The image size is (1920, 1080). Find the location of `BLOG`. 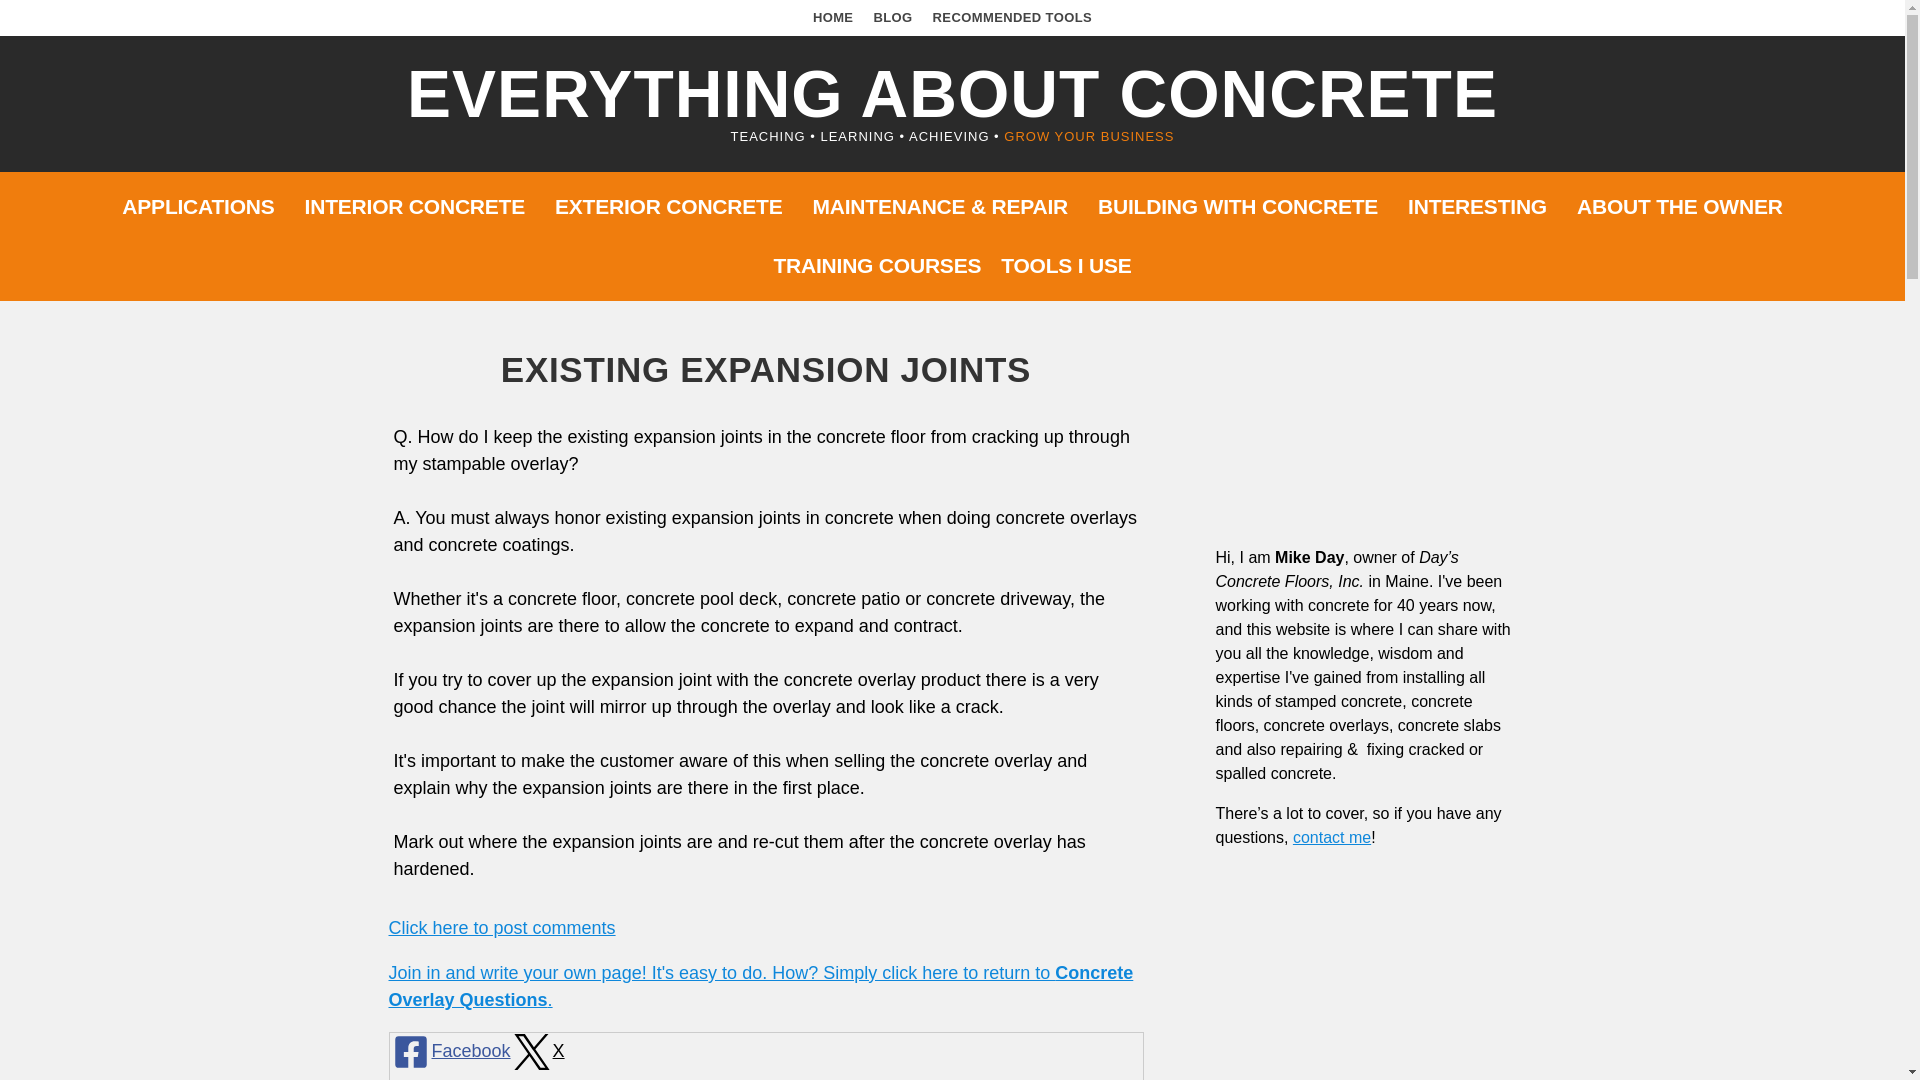

BLOG is located at coordinates (892, 16).